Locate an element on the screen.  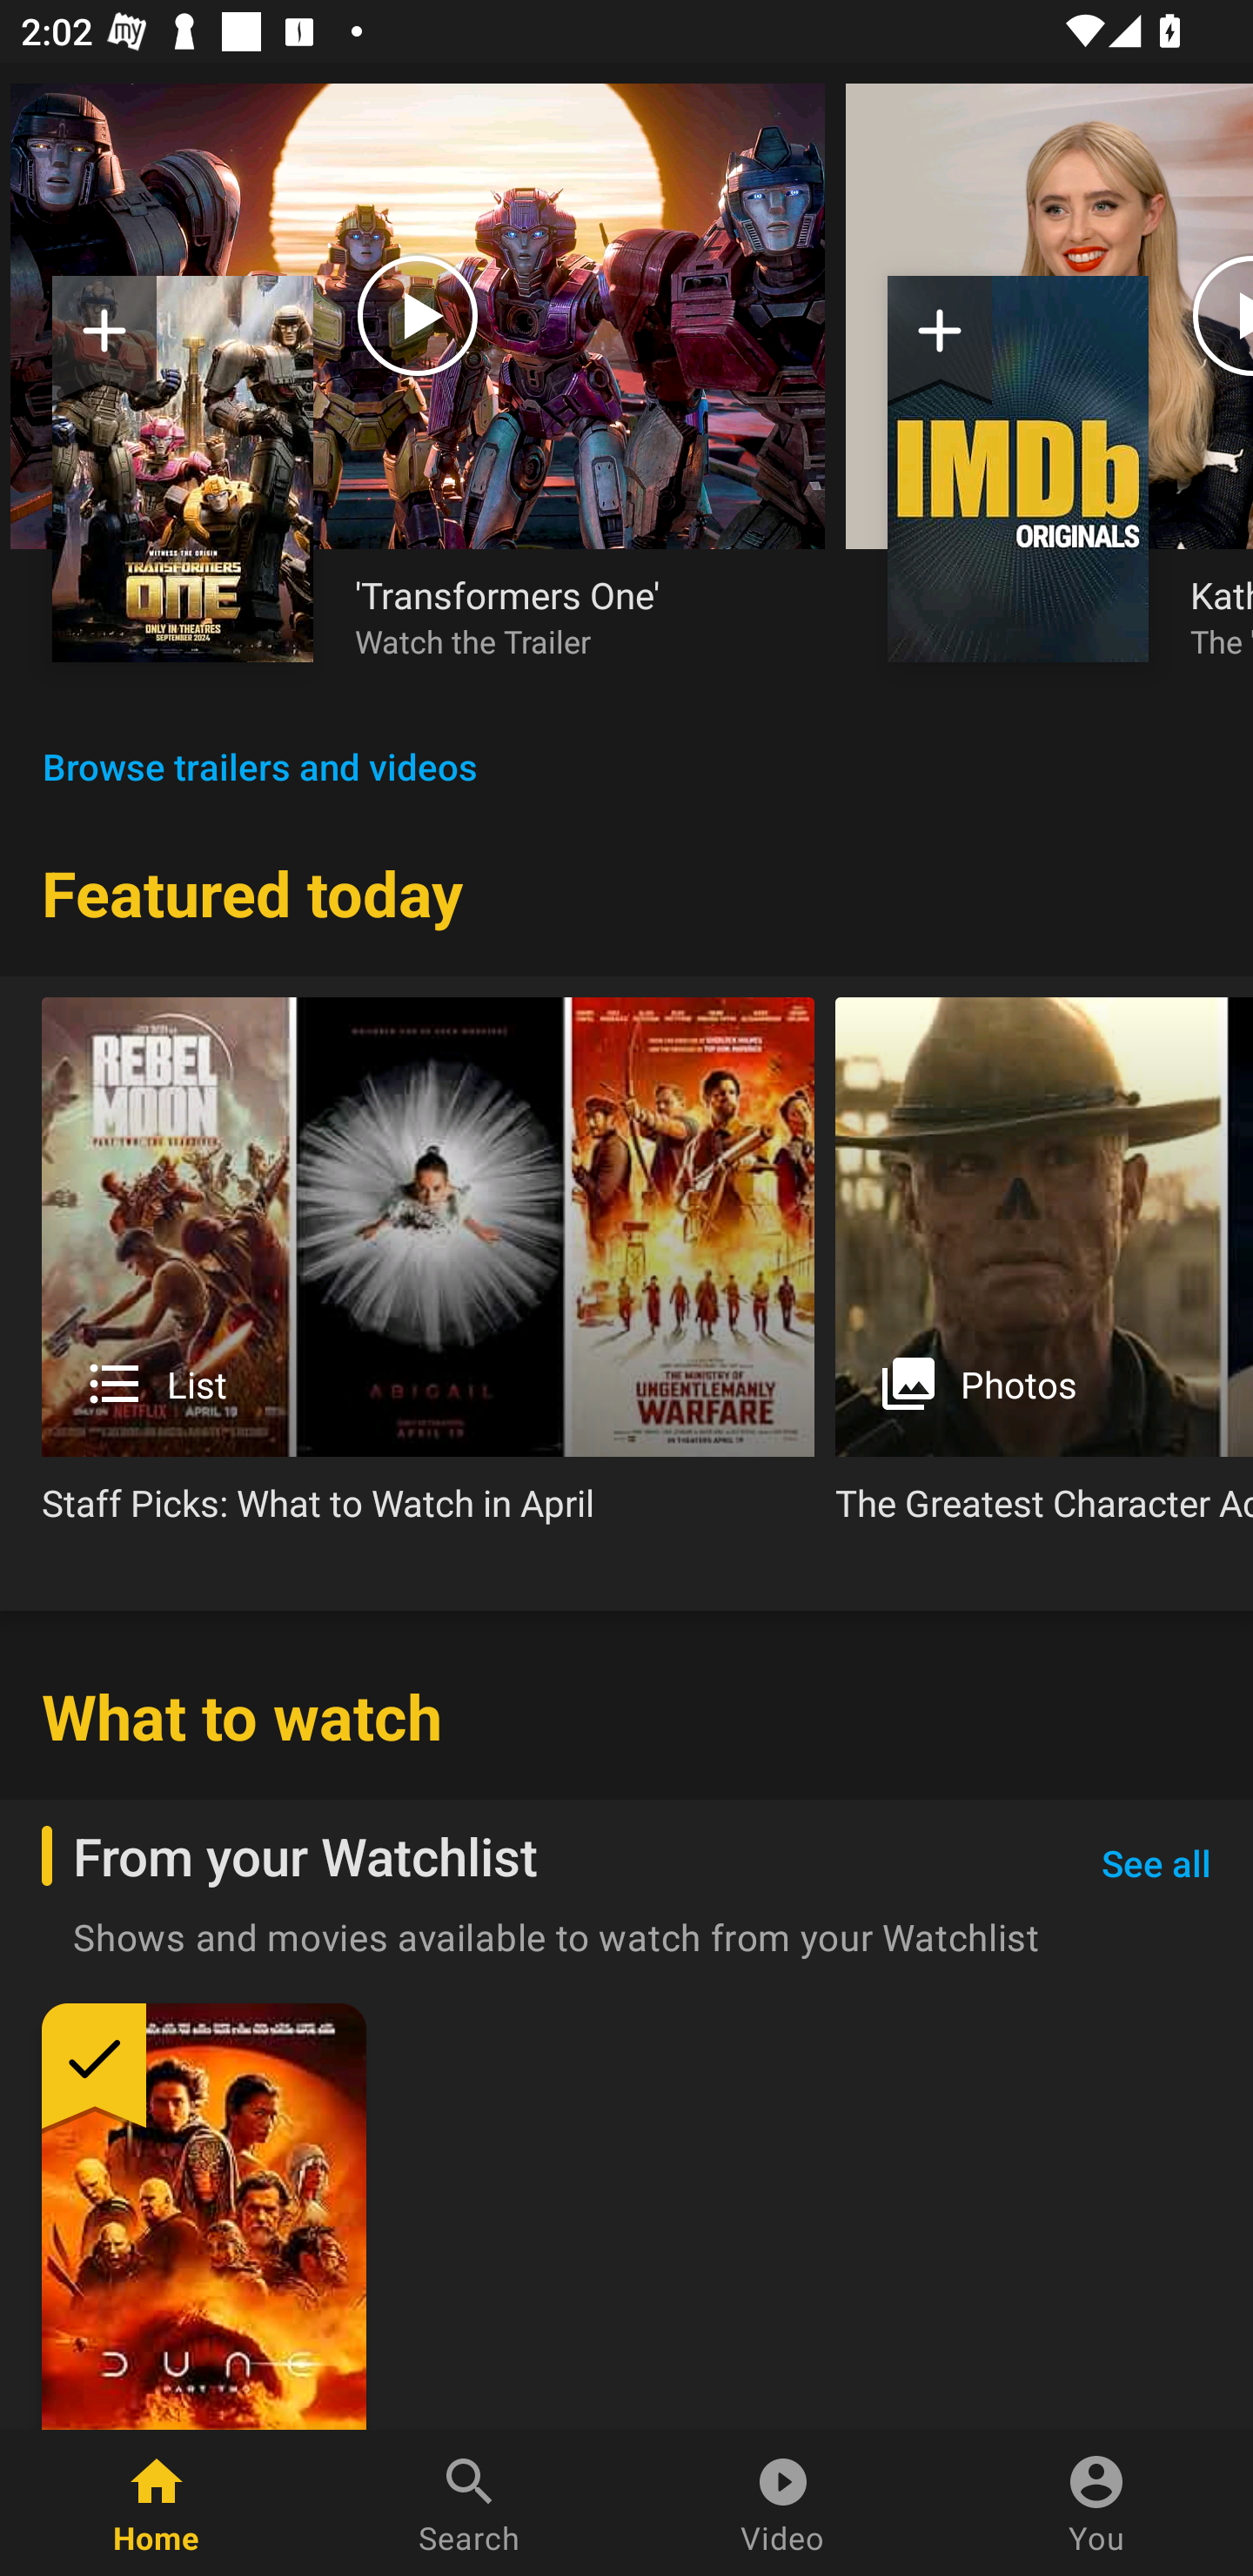
Not in watchlist is located at coordinates (1018, 468).